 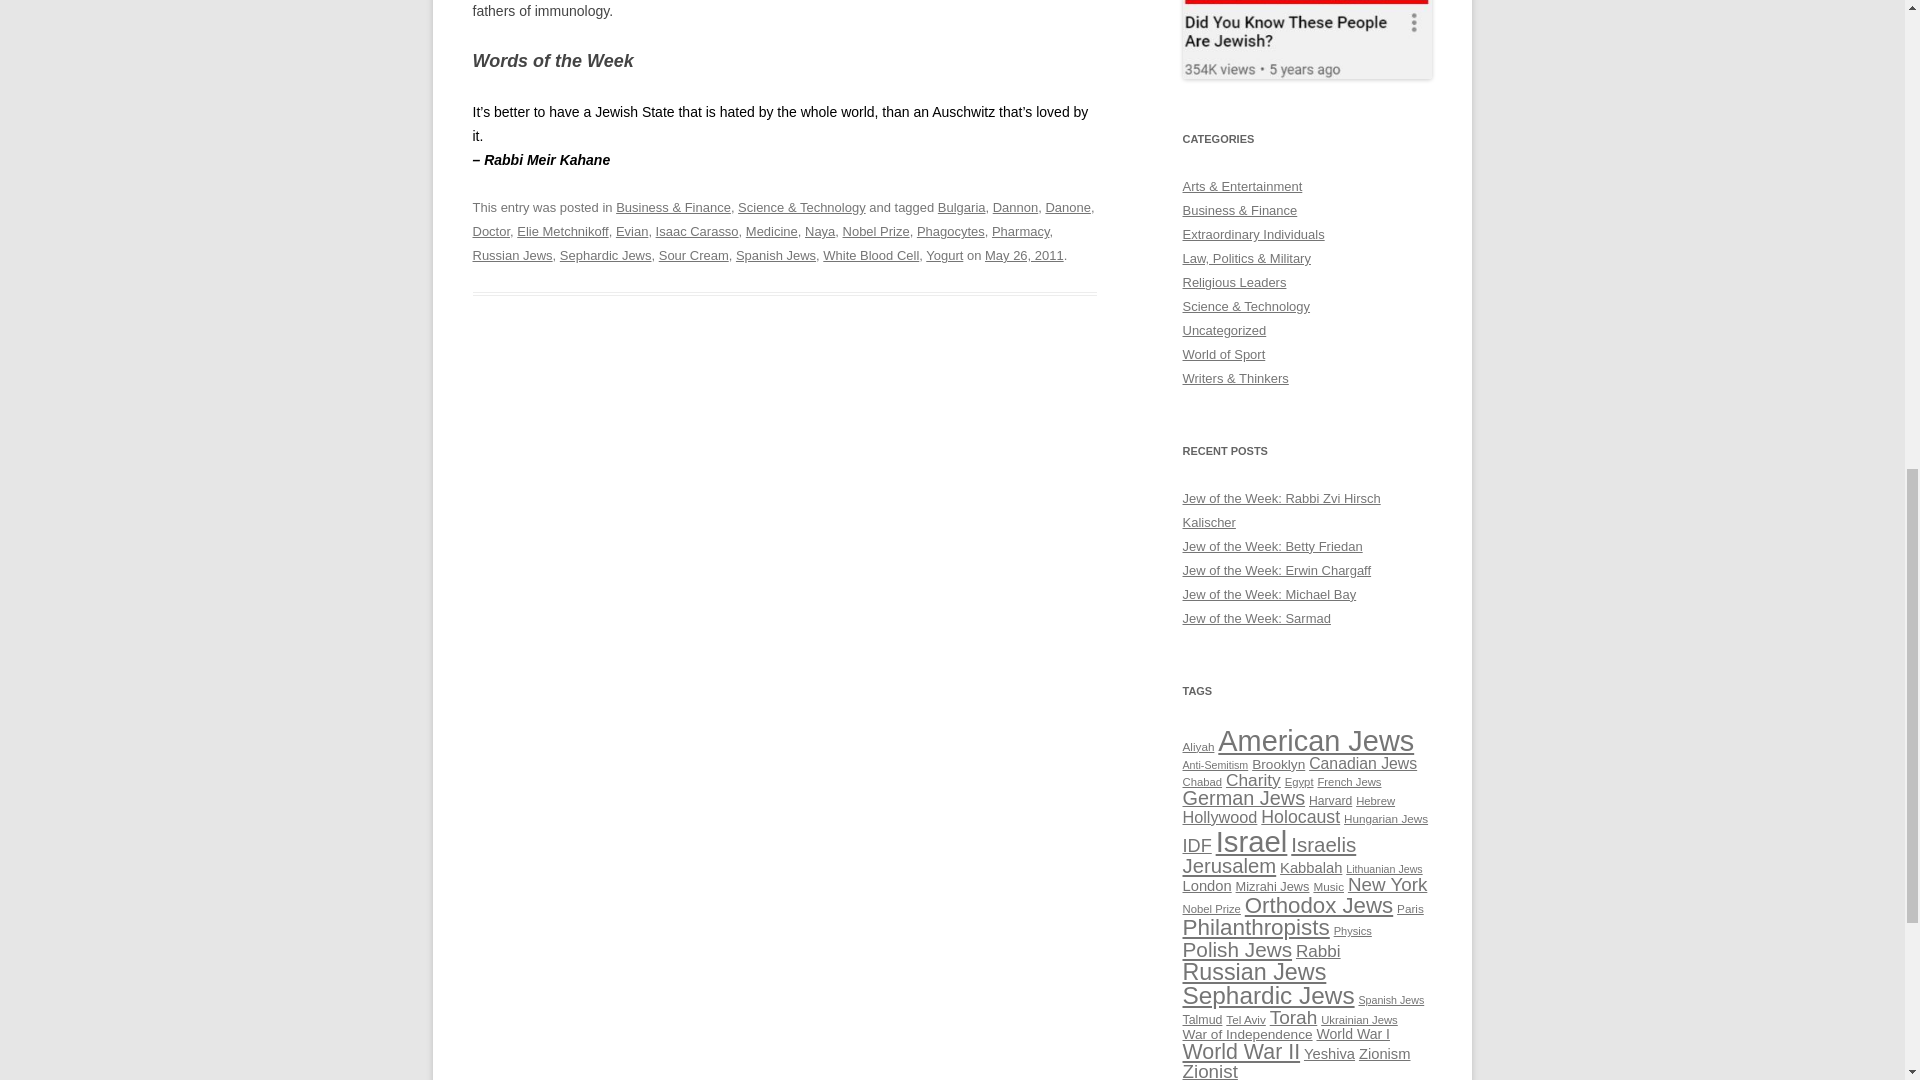 I want to click on Elie Metchnikoff, so click(x=562, y=230).